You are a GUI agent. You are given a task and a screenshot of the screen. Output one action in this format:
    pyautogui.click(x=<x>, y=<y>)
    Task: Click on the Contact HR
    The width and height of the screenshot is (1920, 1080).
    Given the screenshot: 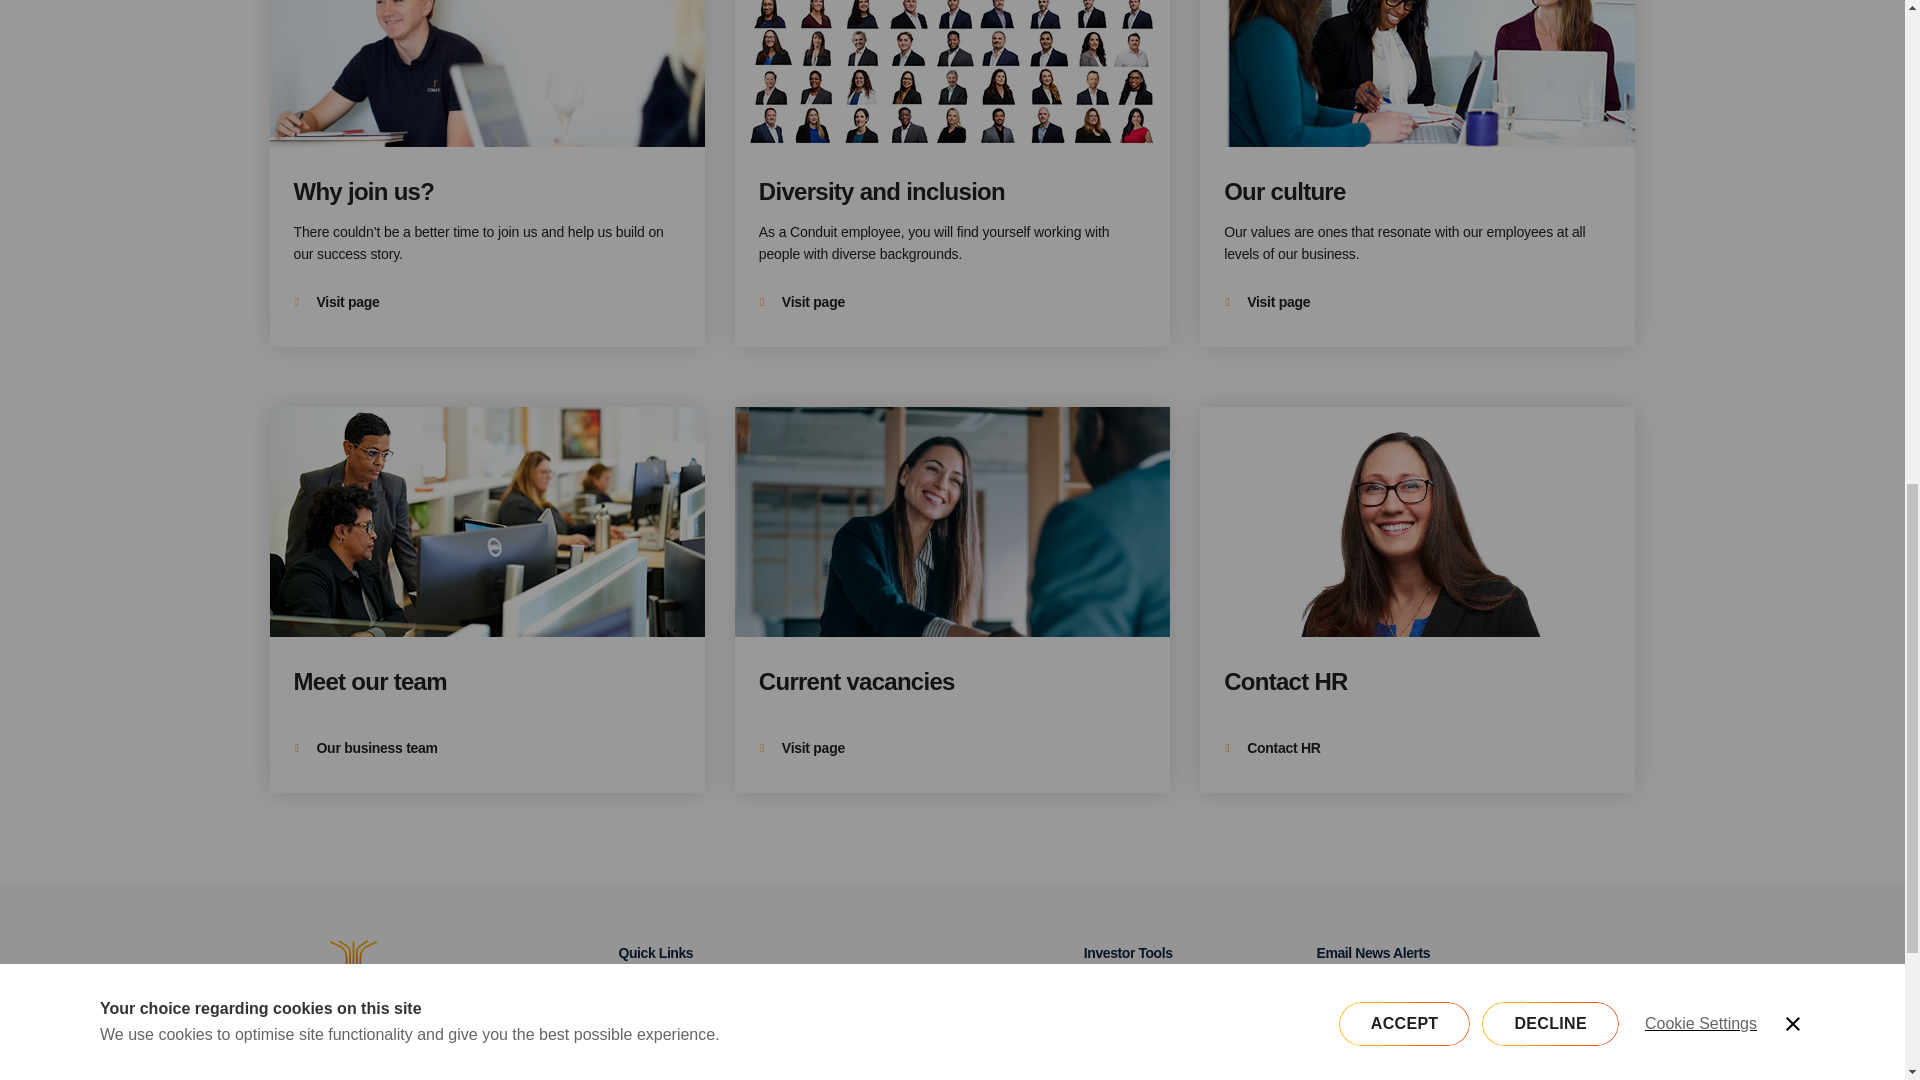 What is the action you would take?
    pyautogui.click(x=1418, y=600)
    